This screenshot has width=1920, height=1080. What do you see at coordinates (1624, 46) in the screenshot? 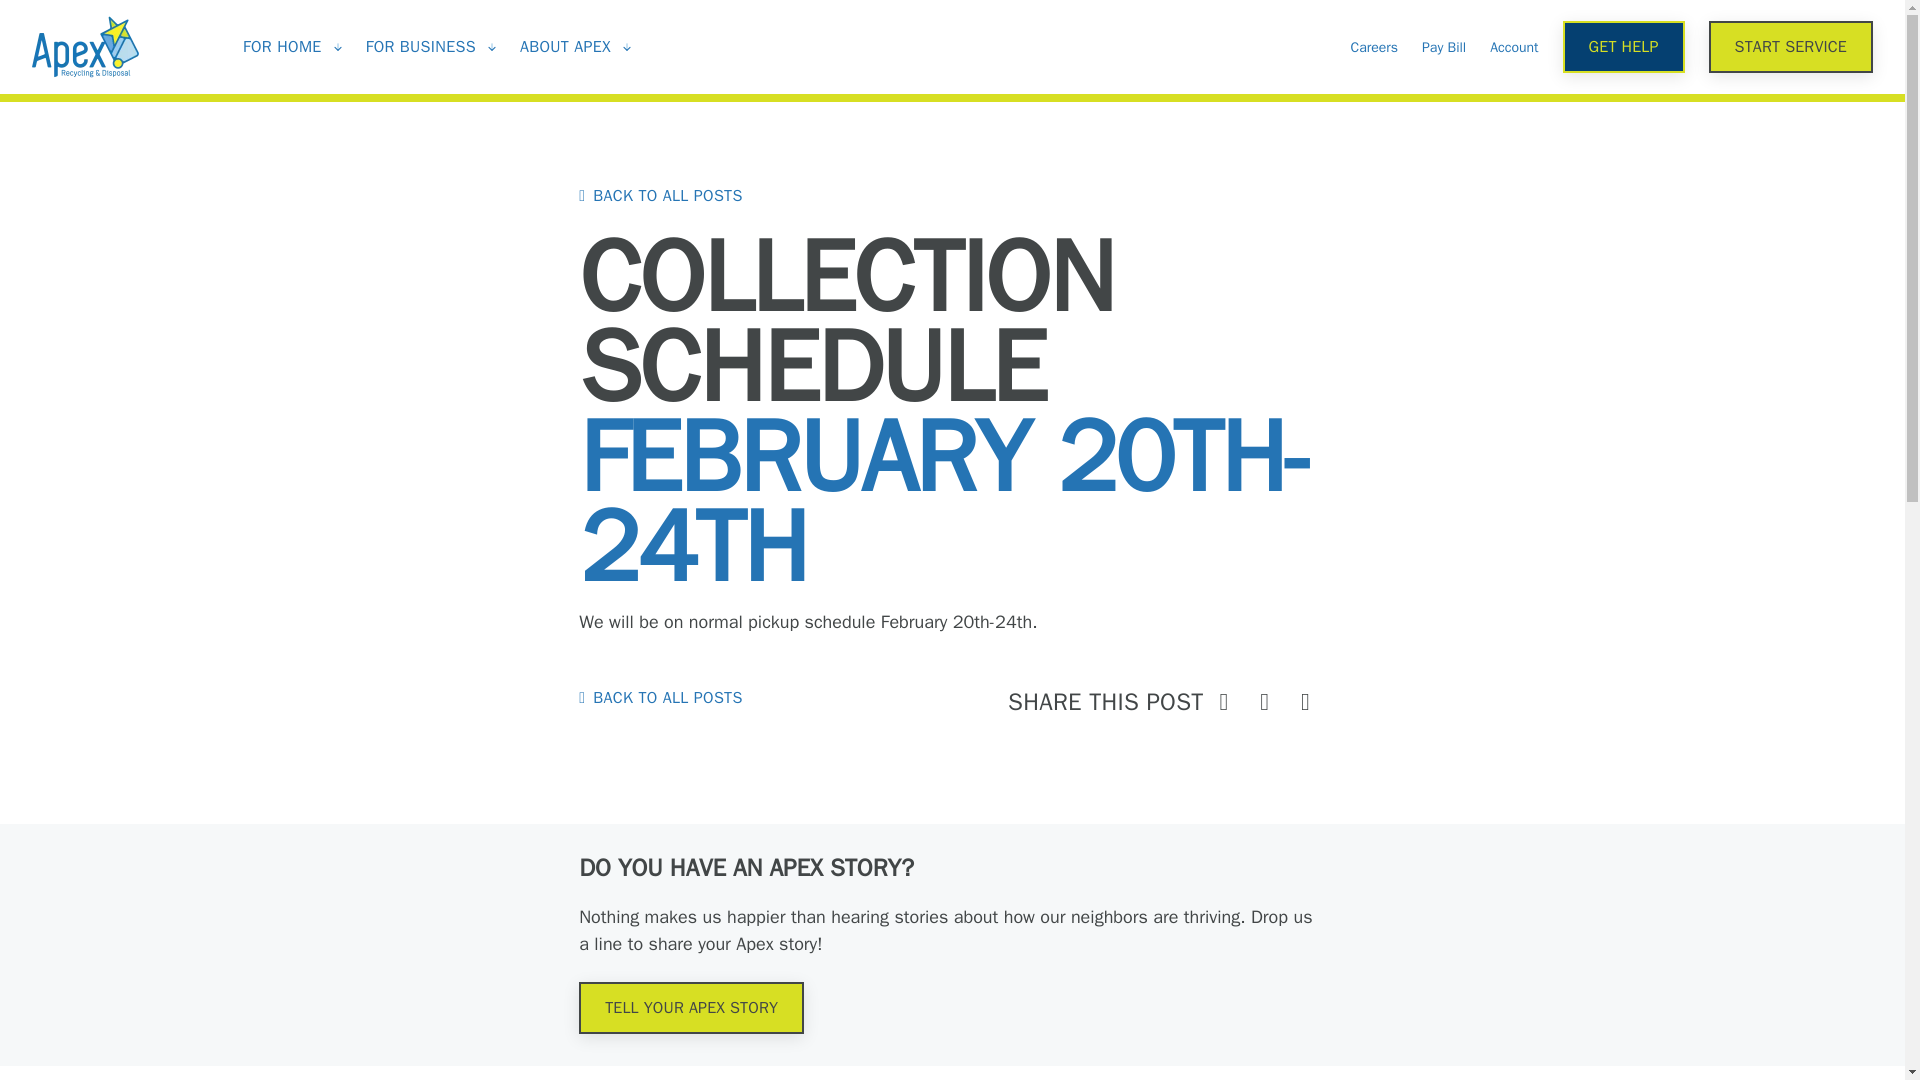
I see `GET HELP` at bounding box center [1624, 46].